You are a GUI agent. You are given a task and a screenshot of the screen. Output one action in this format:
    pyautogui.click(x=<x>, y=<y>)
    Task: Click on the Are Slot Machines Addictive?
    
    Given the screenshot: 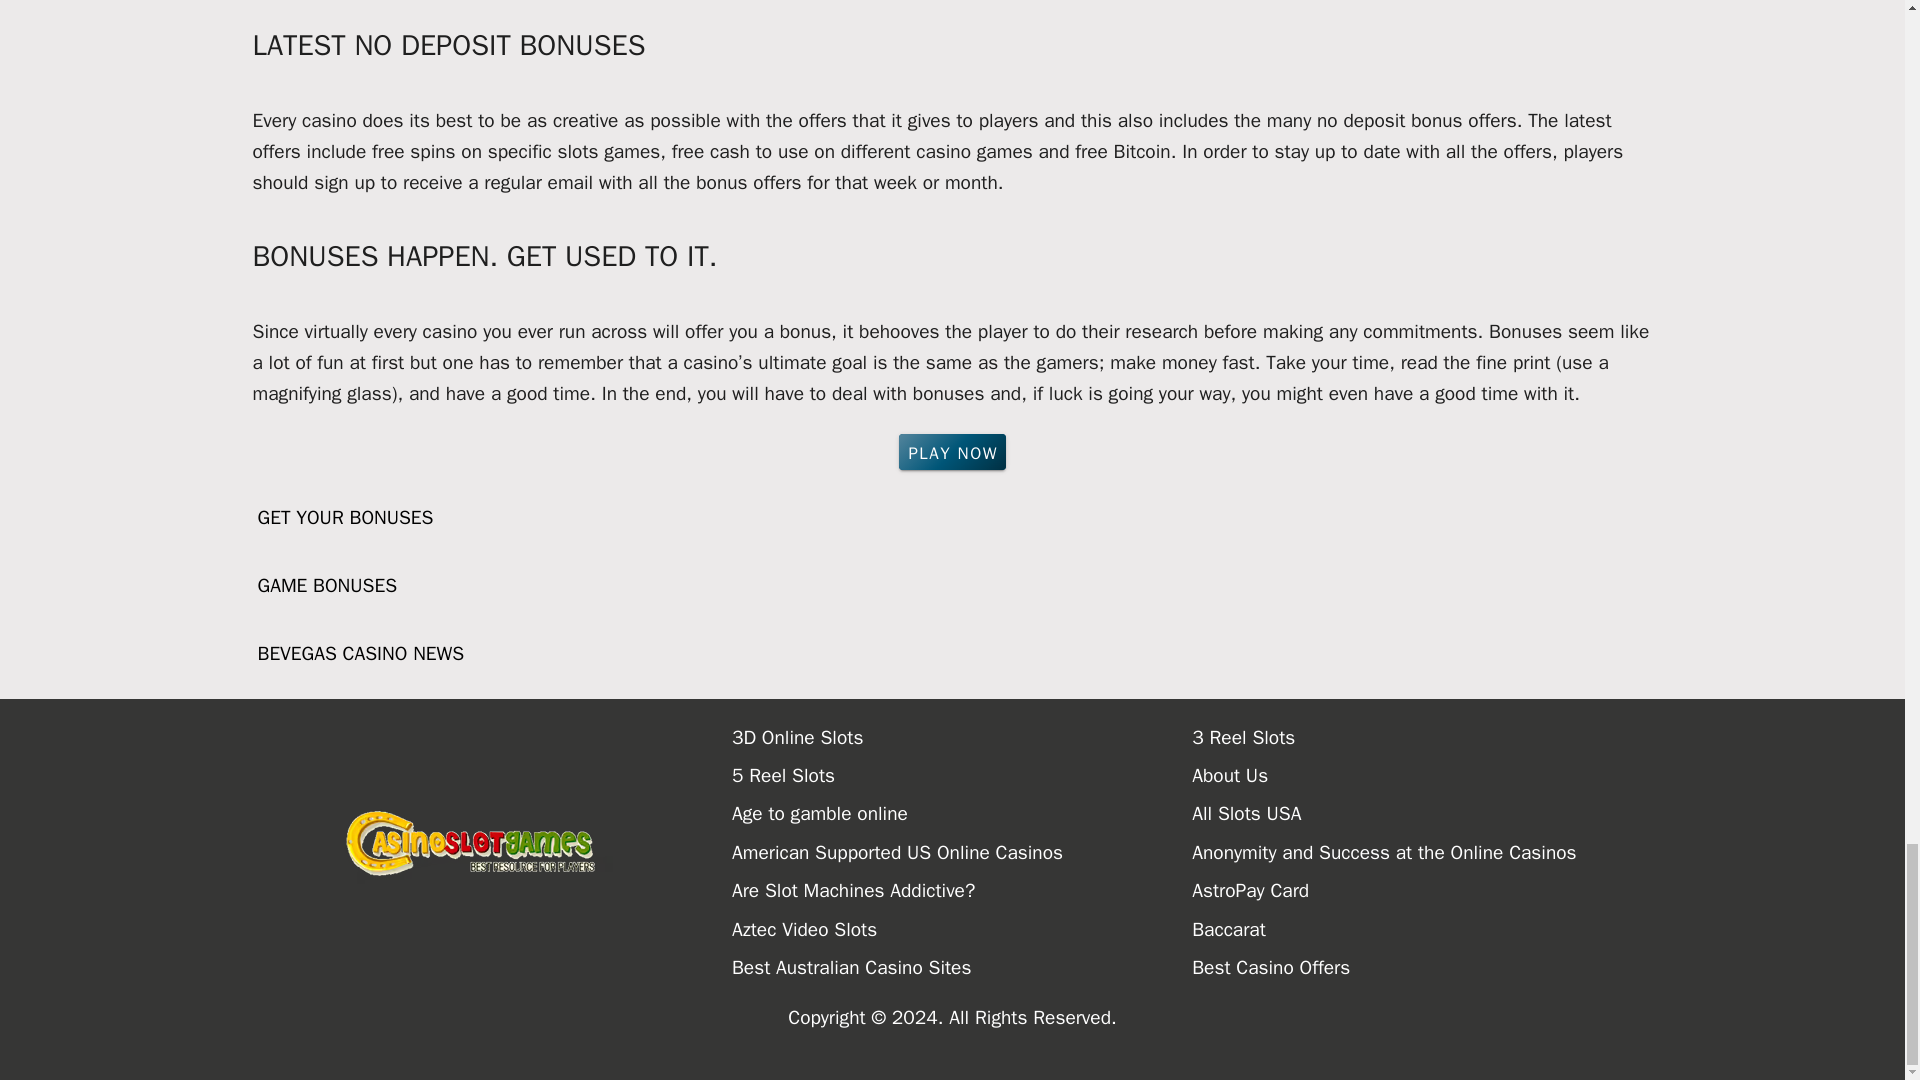 What is the action you would take?
    pyautogui.click(x=962, y=890)
    